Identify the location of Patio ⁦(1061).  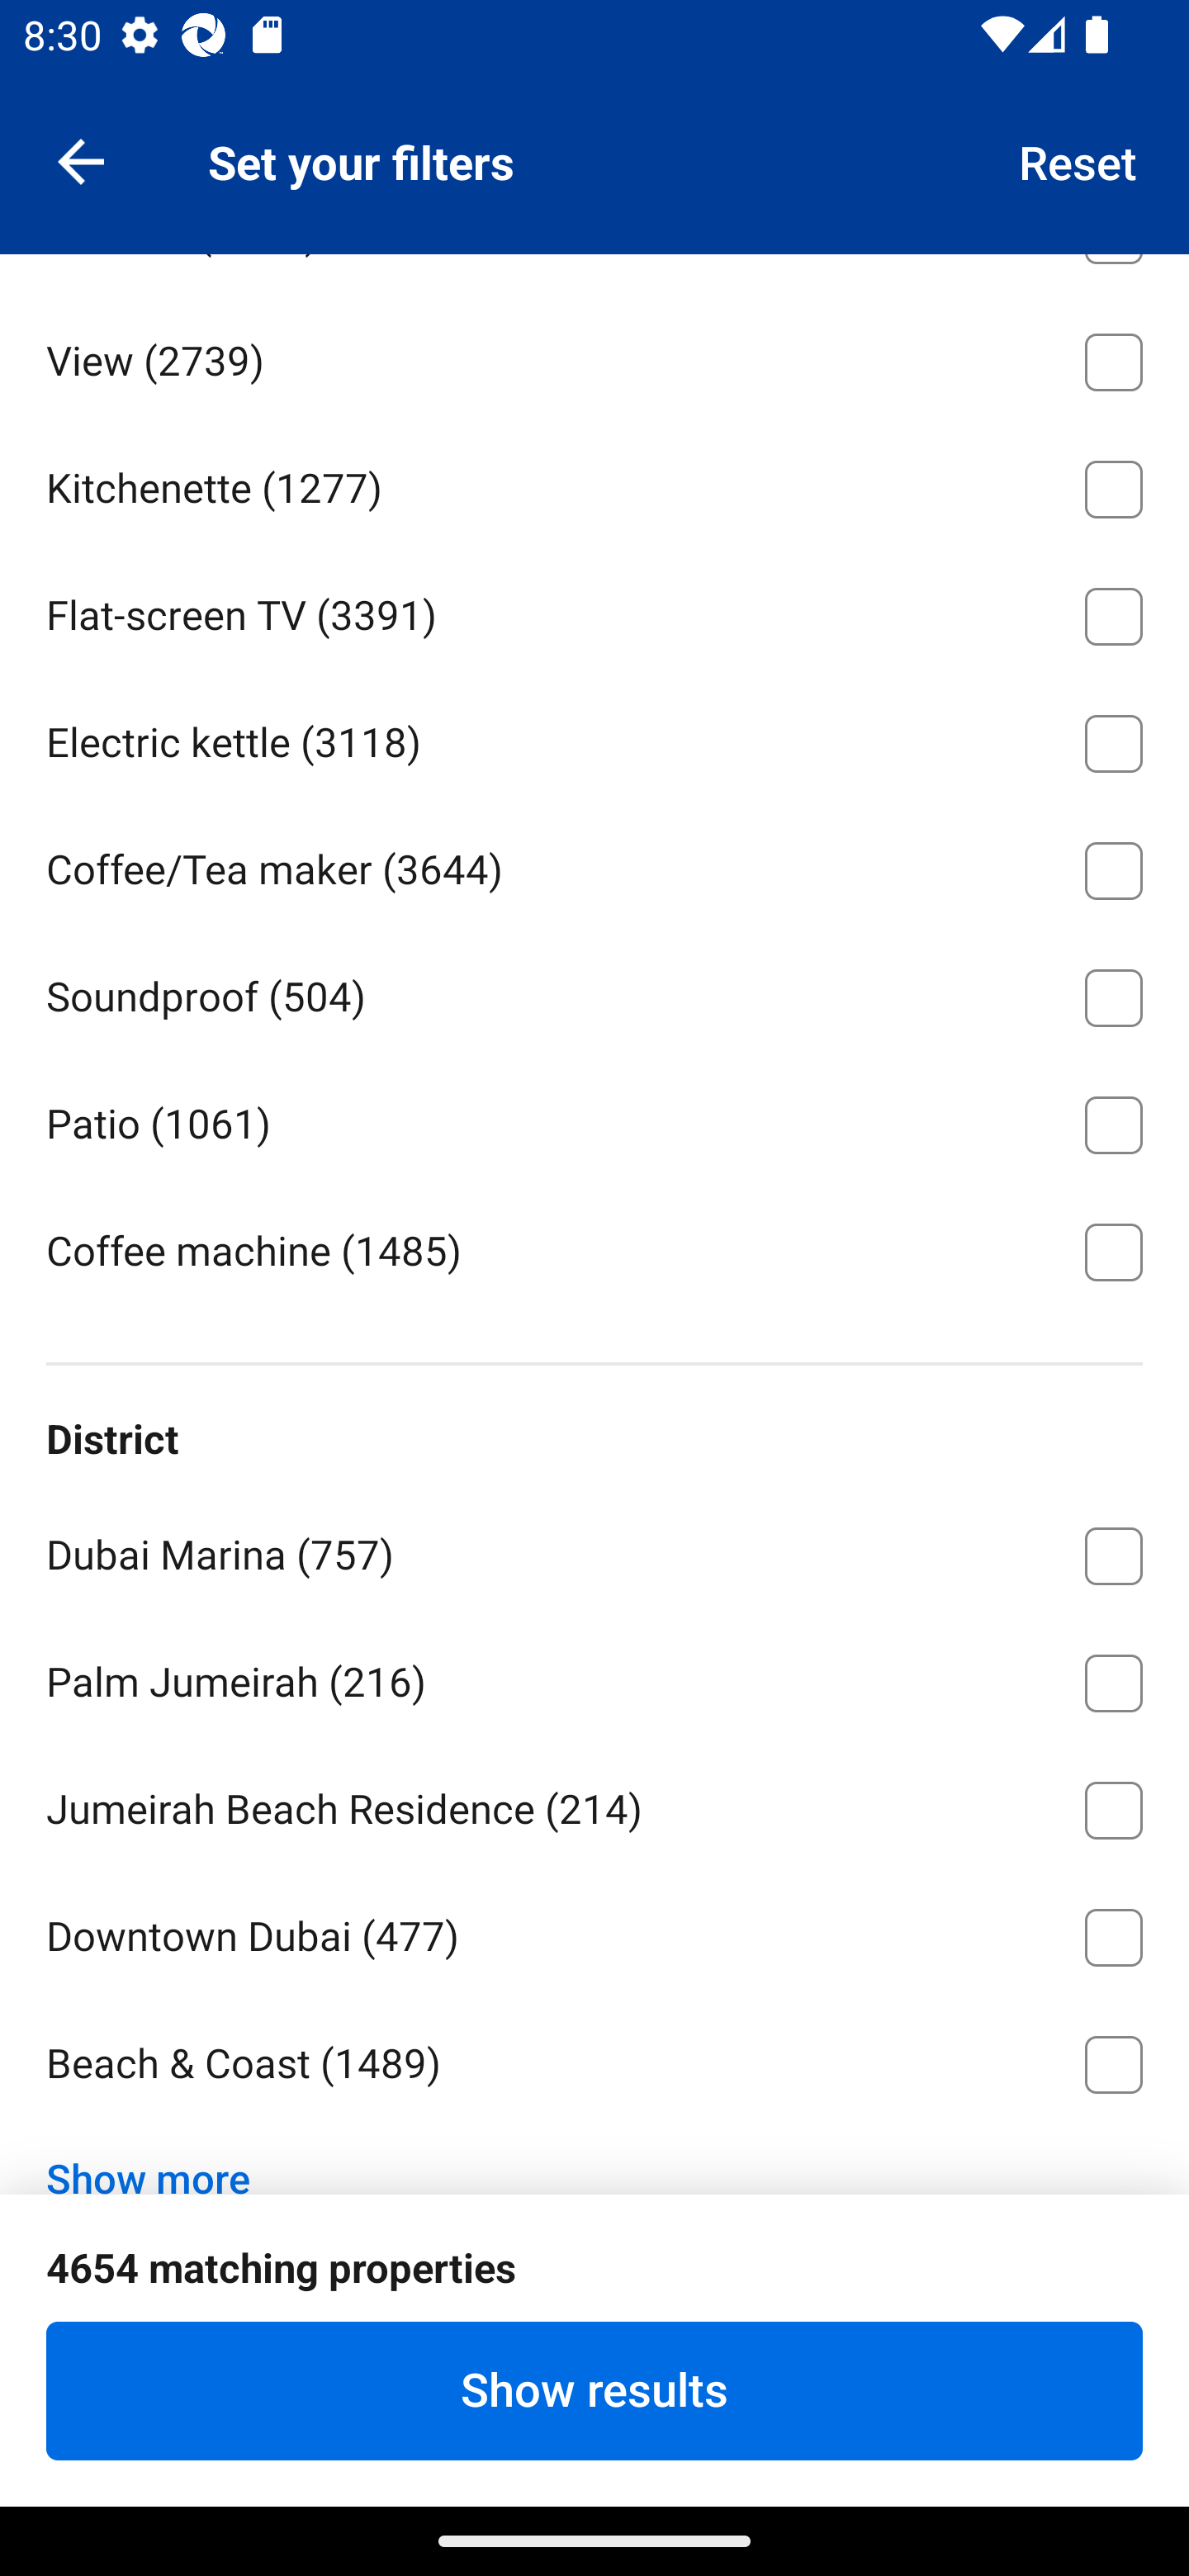
(594, 1120).